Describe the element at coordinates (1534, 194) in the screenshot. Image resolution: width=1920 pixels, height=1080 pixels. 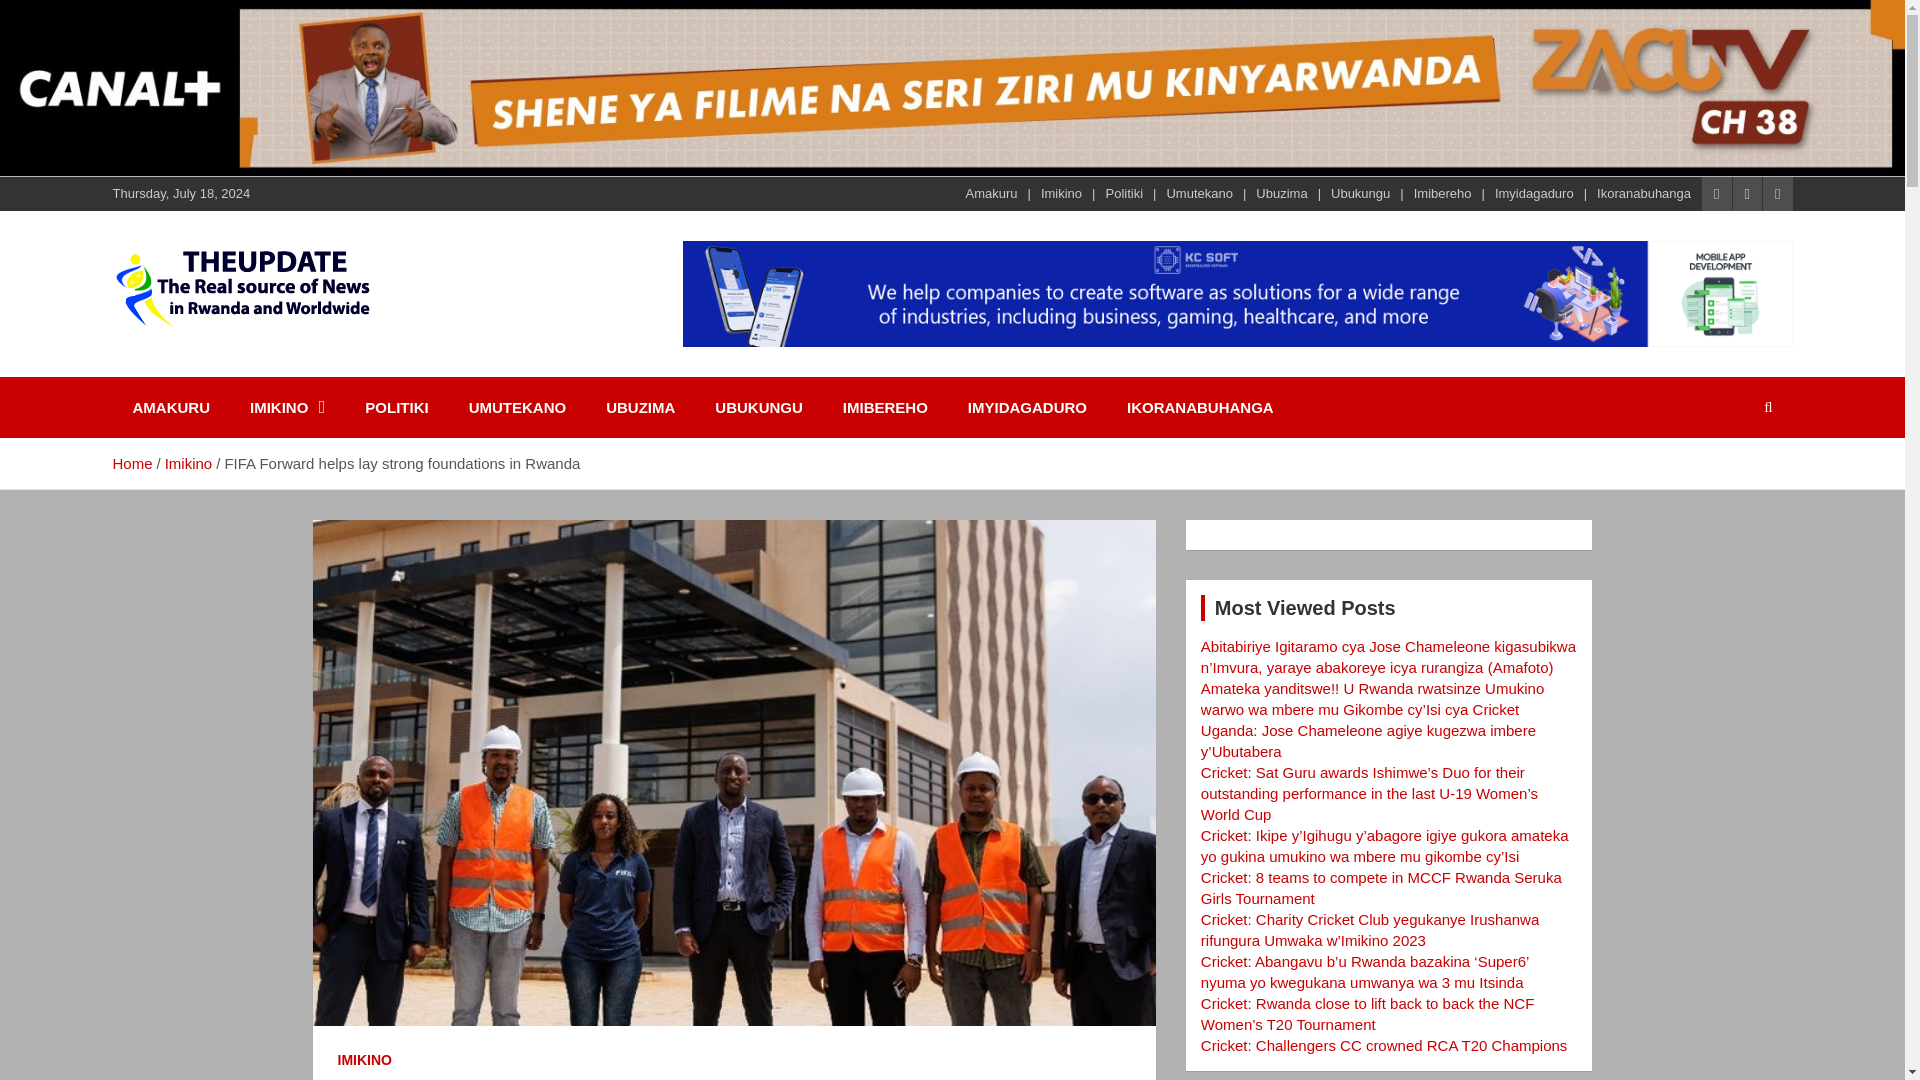
I see `Imyidagaduro` at that location.